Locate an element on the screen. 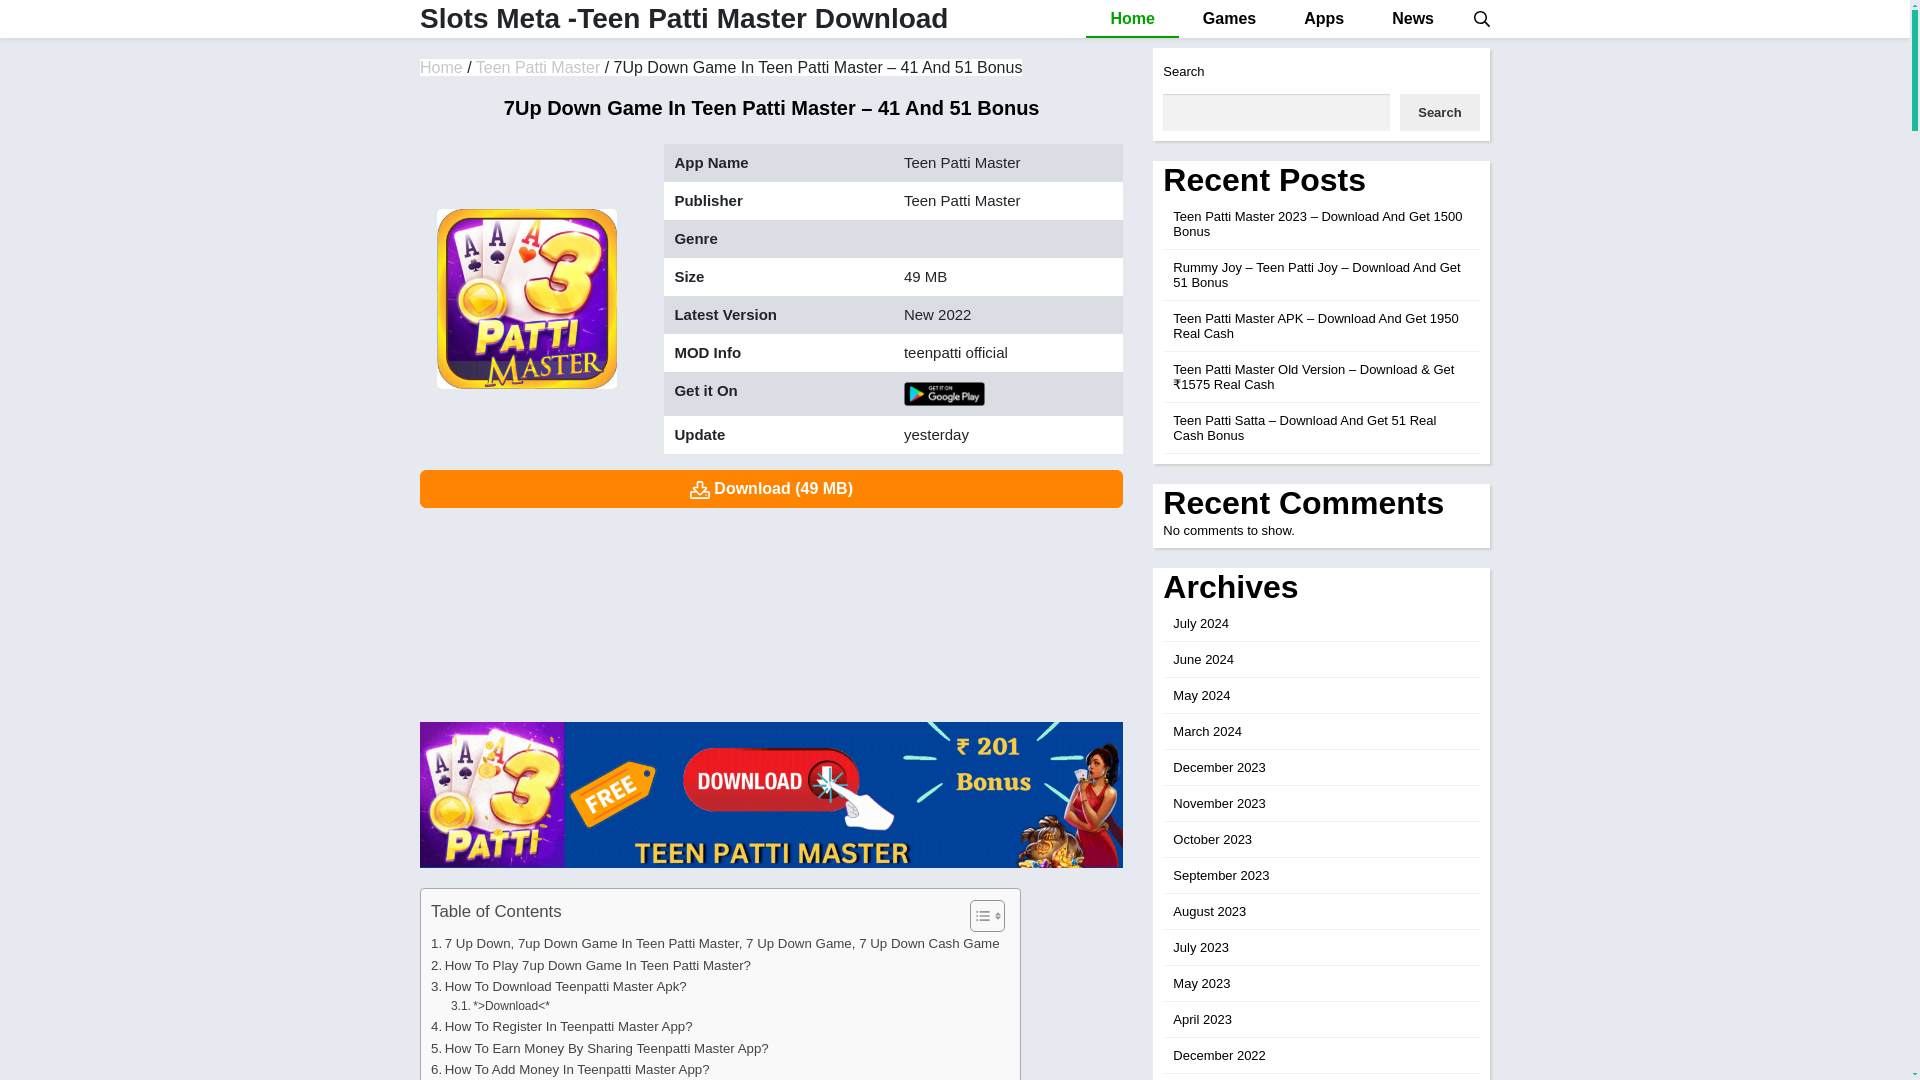 This screenshot has width=1920, height=1080. How To Play 7up Down Game In Teen Patti Master? is located at coordinates (590, 965).